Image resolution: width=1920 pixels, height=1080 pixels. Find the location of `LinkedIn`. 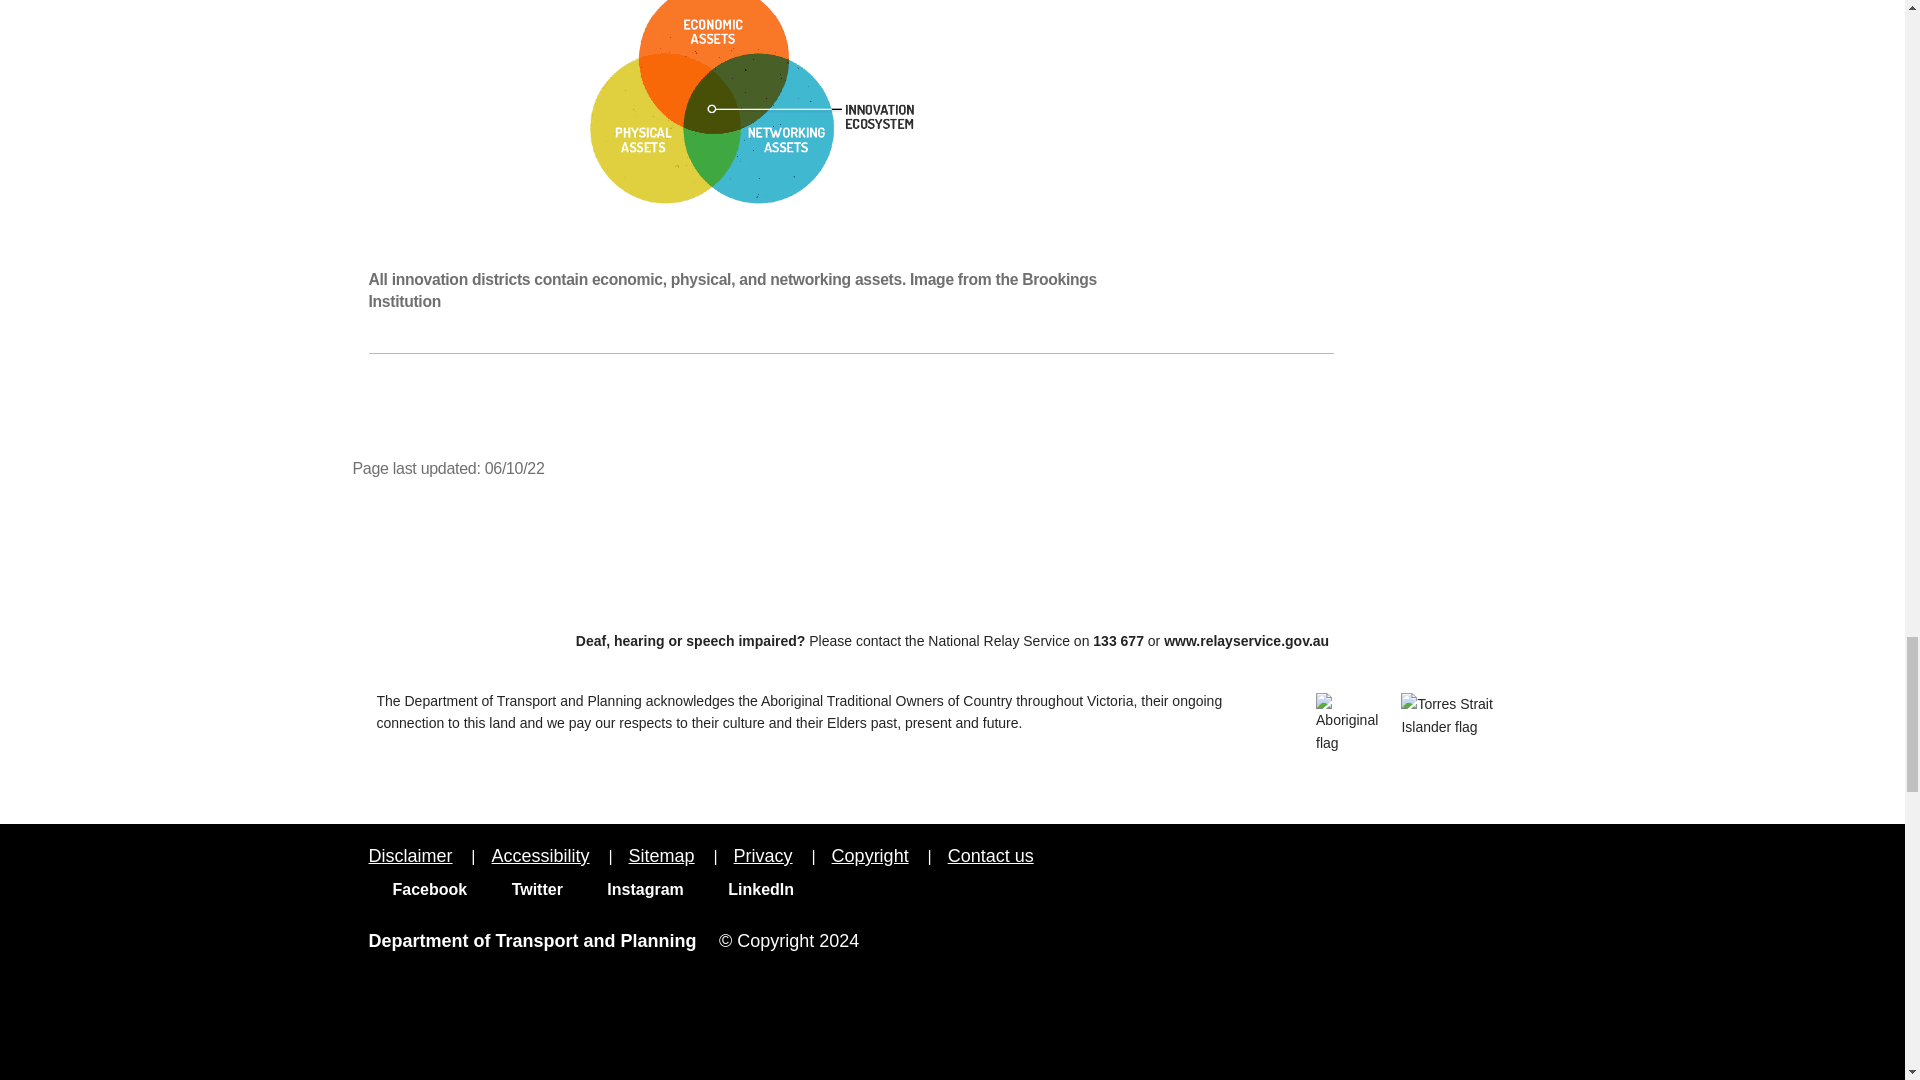

LinkedIn is located at coordinates (749, 889).